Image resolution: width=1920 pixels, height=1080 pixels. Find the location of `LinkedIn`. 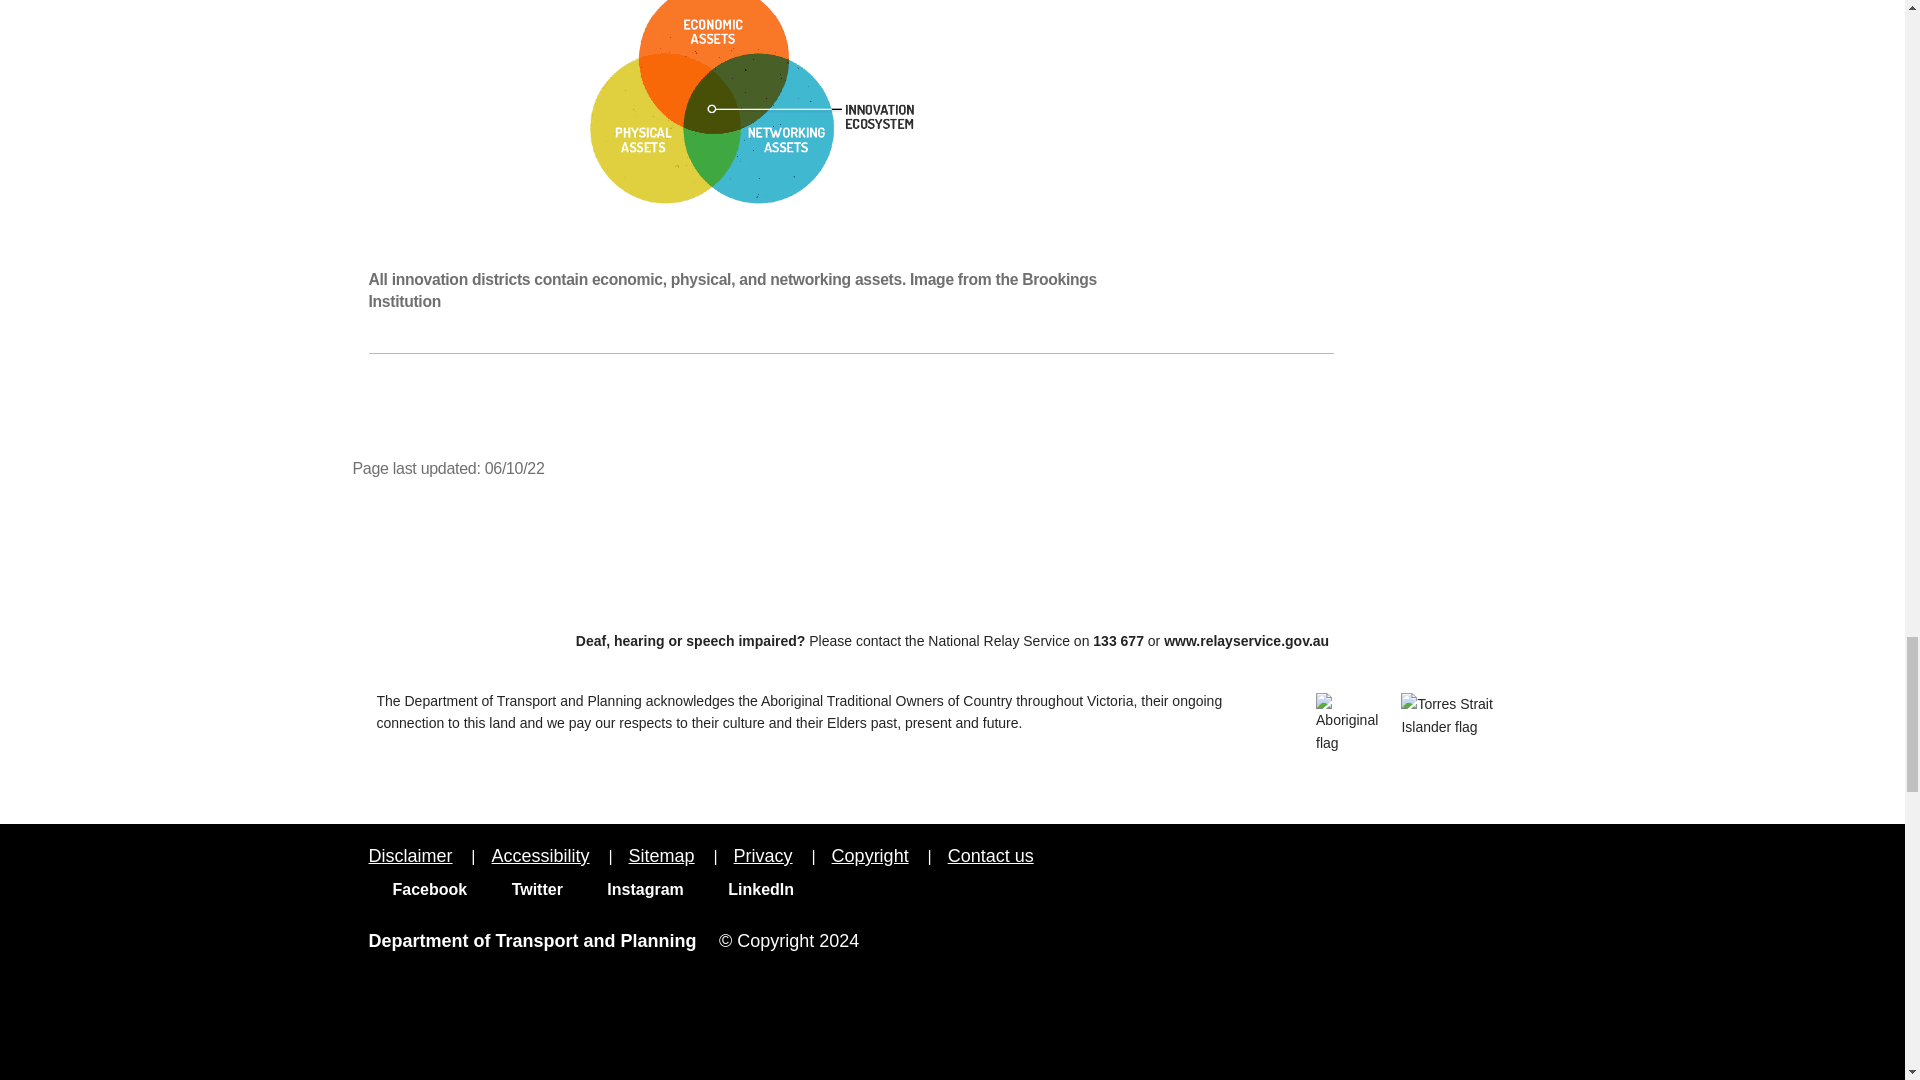

LinkedIn is located at coordinates (749, 889).